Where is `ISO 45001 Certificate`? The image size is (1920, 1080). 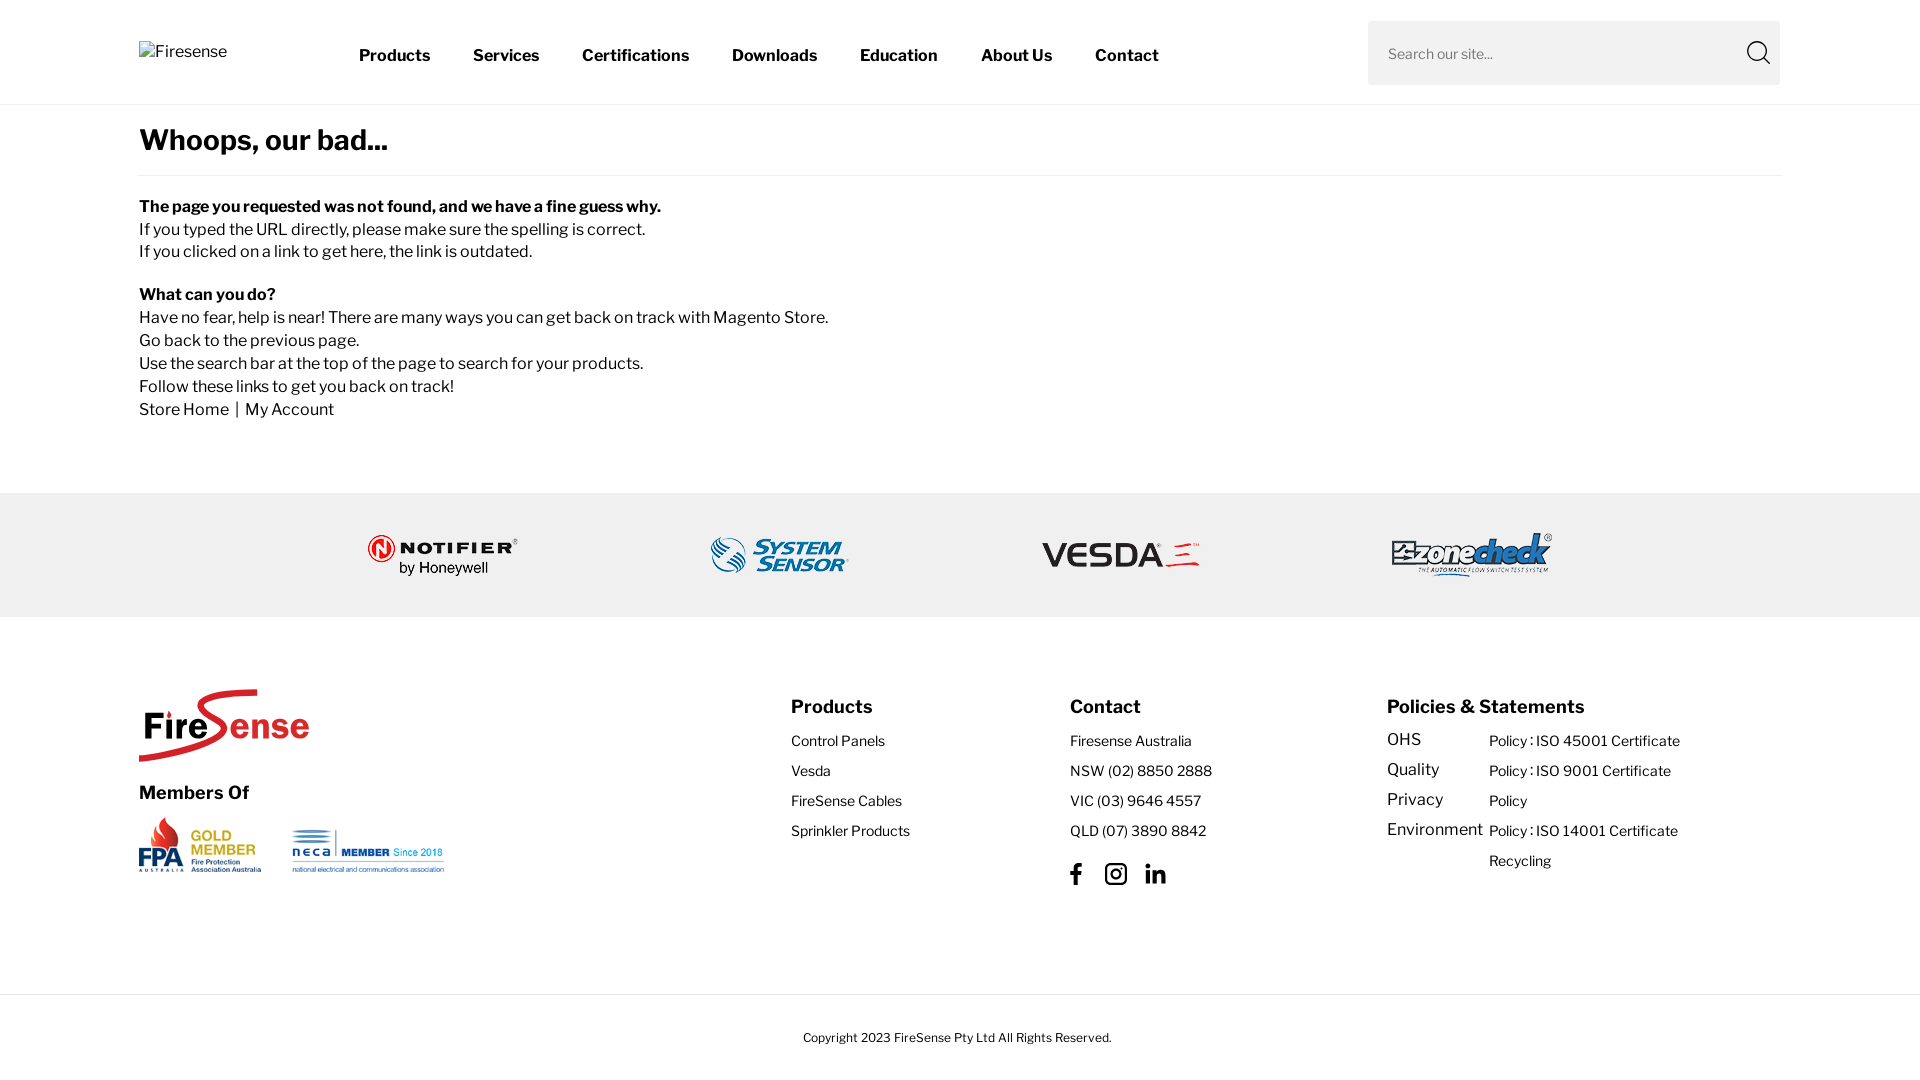
ISO 45001 Certificate is located at coordinates (1608, 741).